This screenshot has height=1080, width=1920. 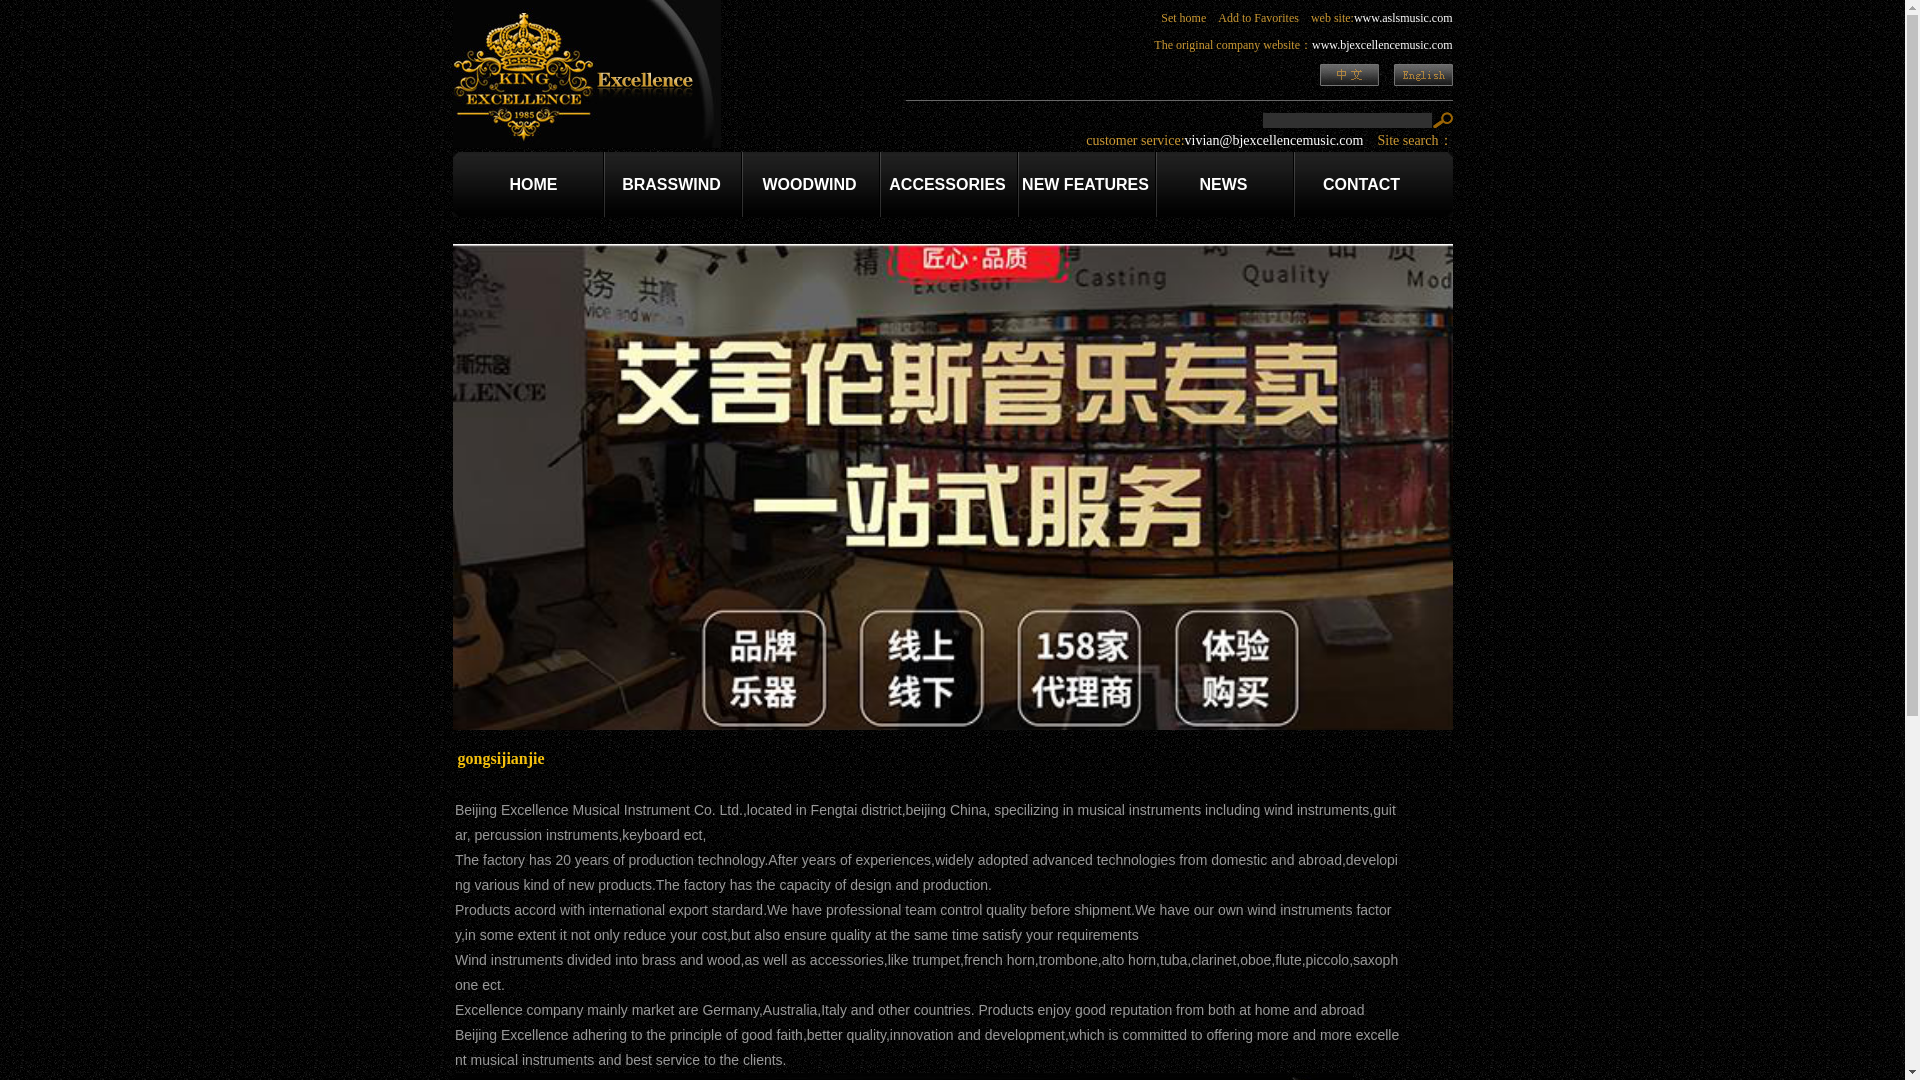 I want to click on ACCESSORIES, so click(x=946, y=184).